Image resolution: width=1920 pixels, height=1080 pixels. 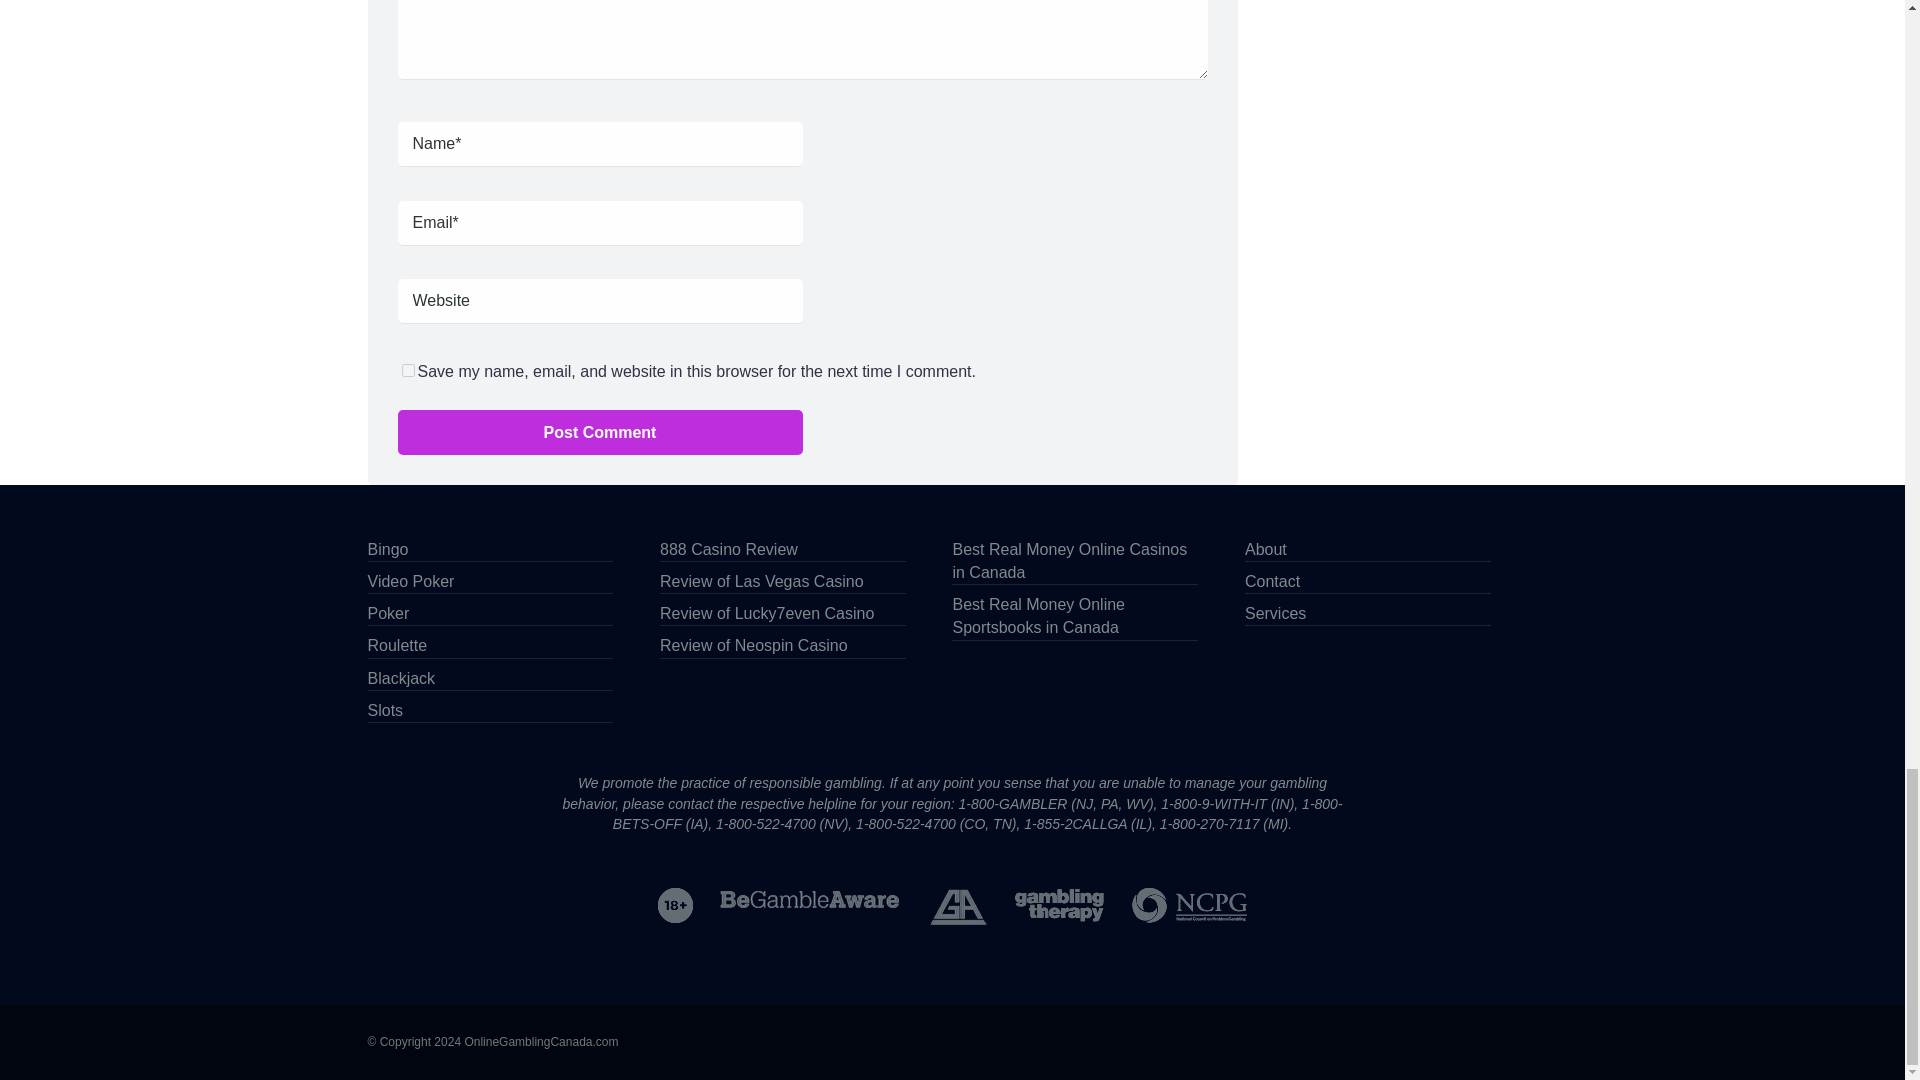 What do you see at coordinates (402, 676) in the screenshot?
I see `Blackjack` at bounding box center [402, 676].